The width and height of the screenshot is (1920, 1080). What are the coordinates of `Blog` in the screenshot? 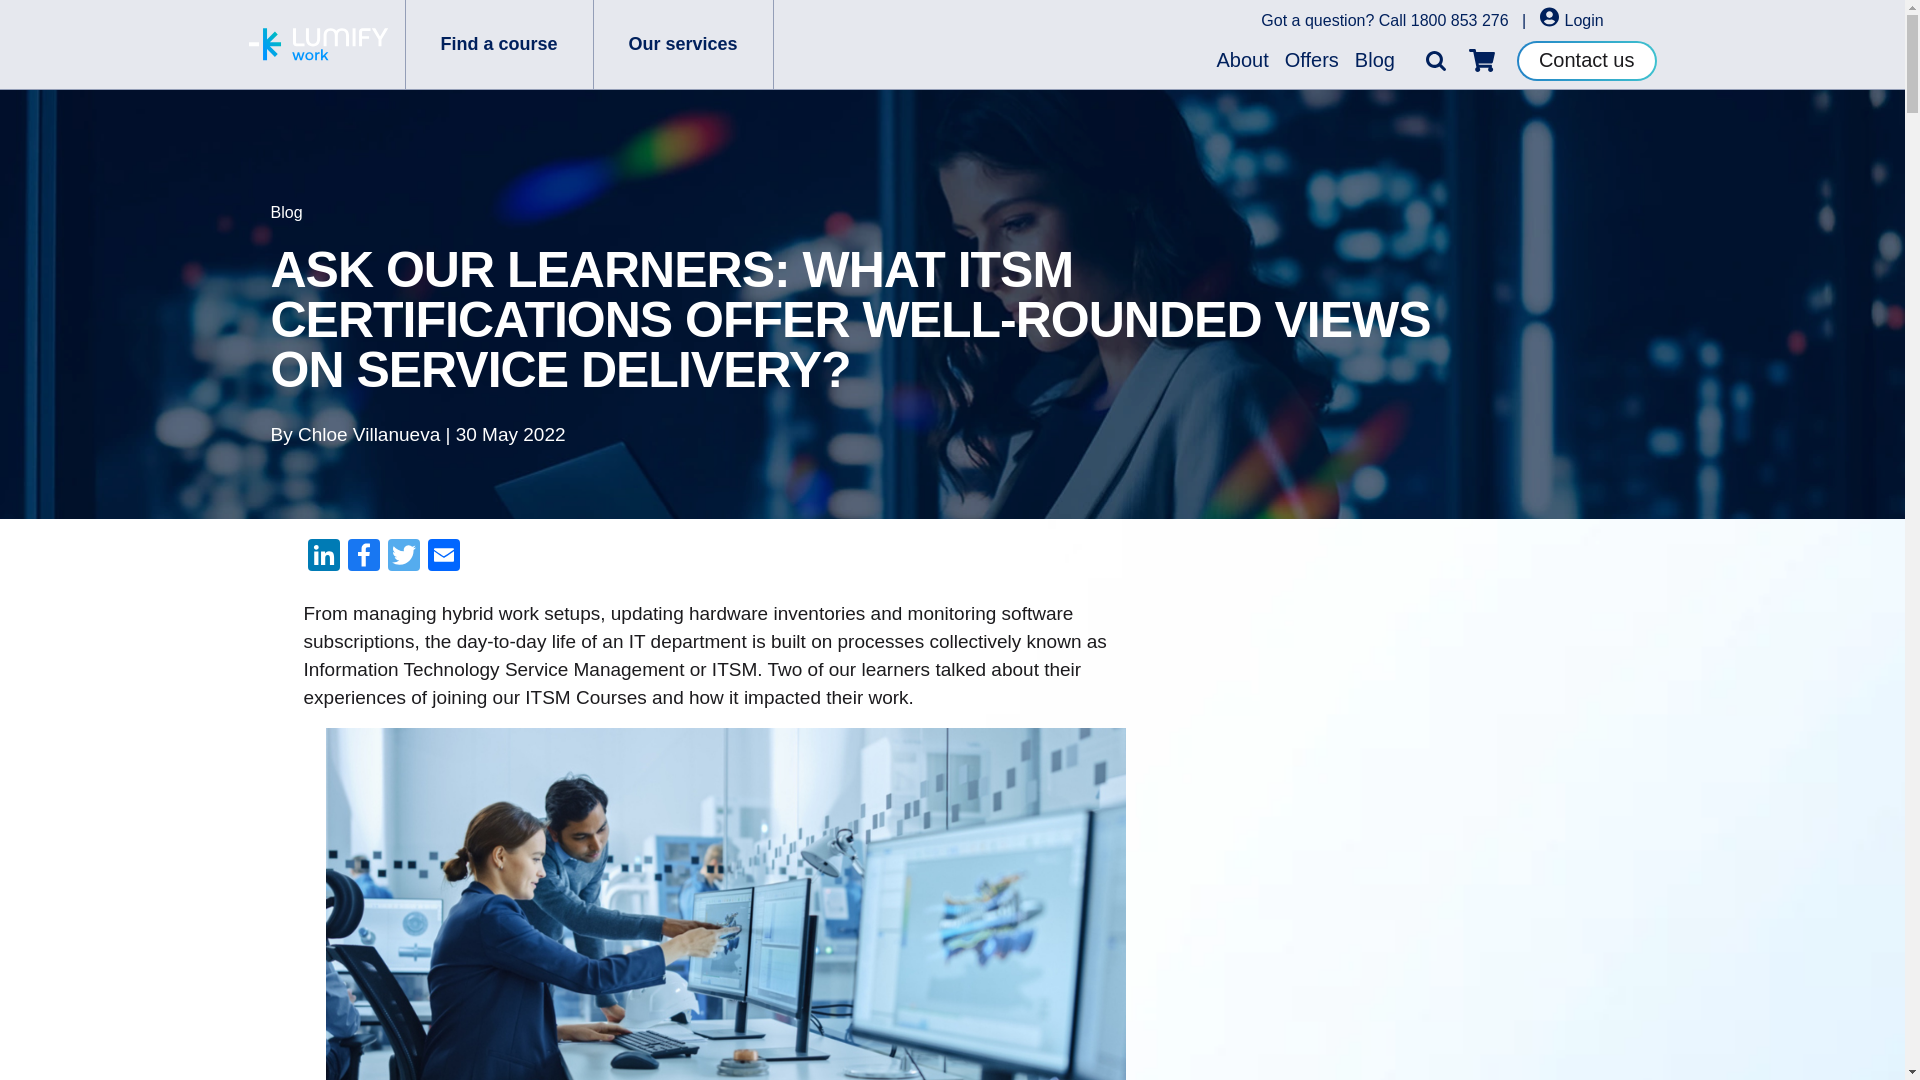 It's located at (286, 212).